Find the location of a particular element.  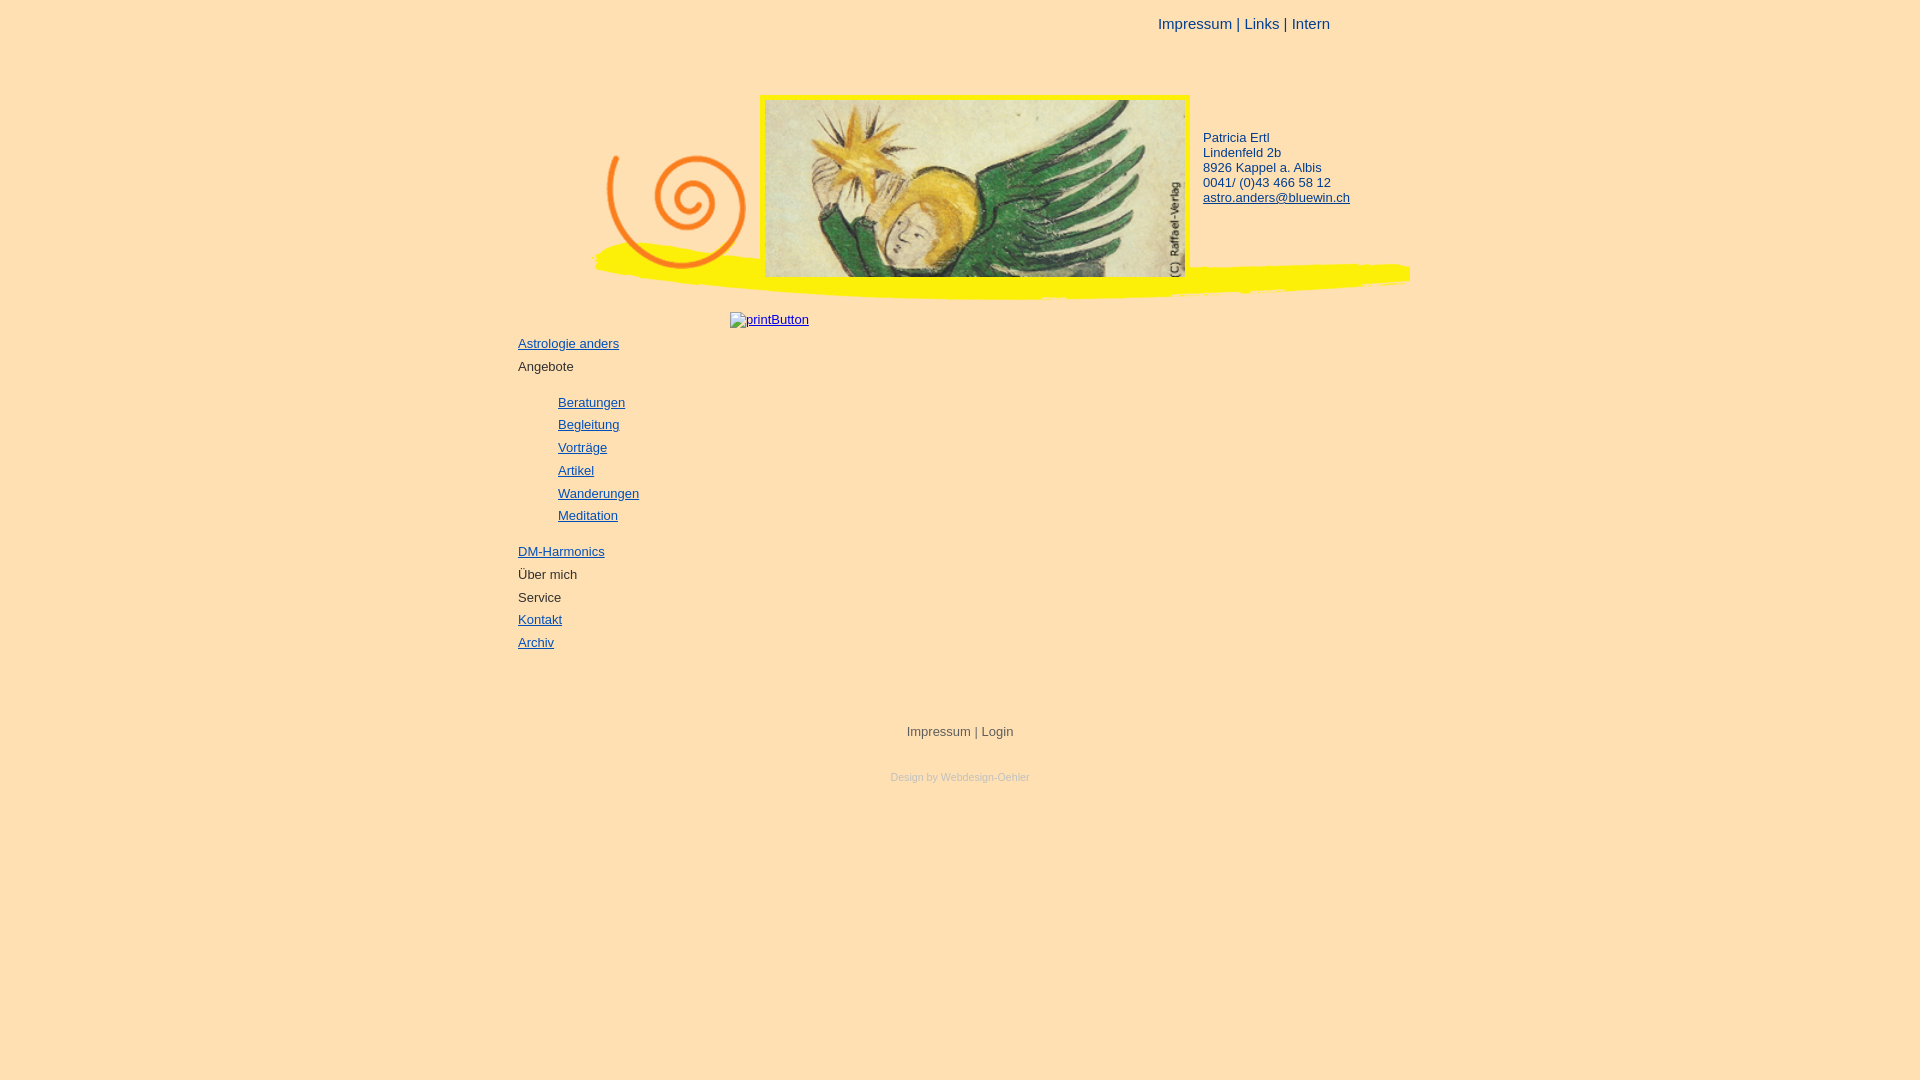

Print is located at coordinates (770, 319).